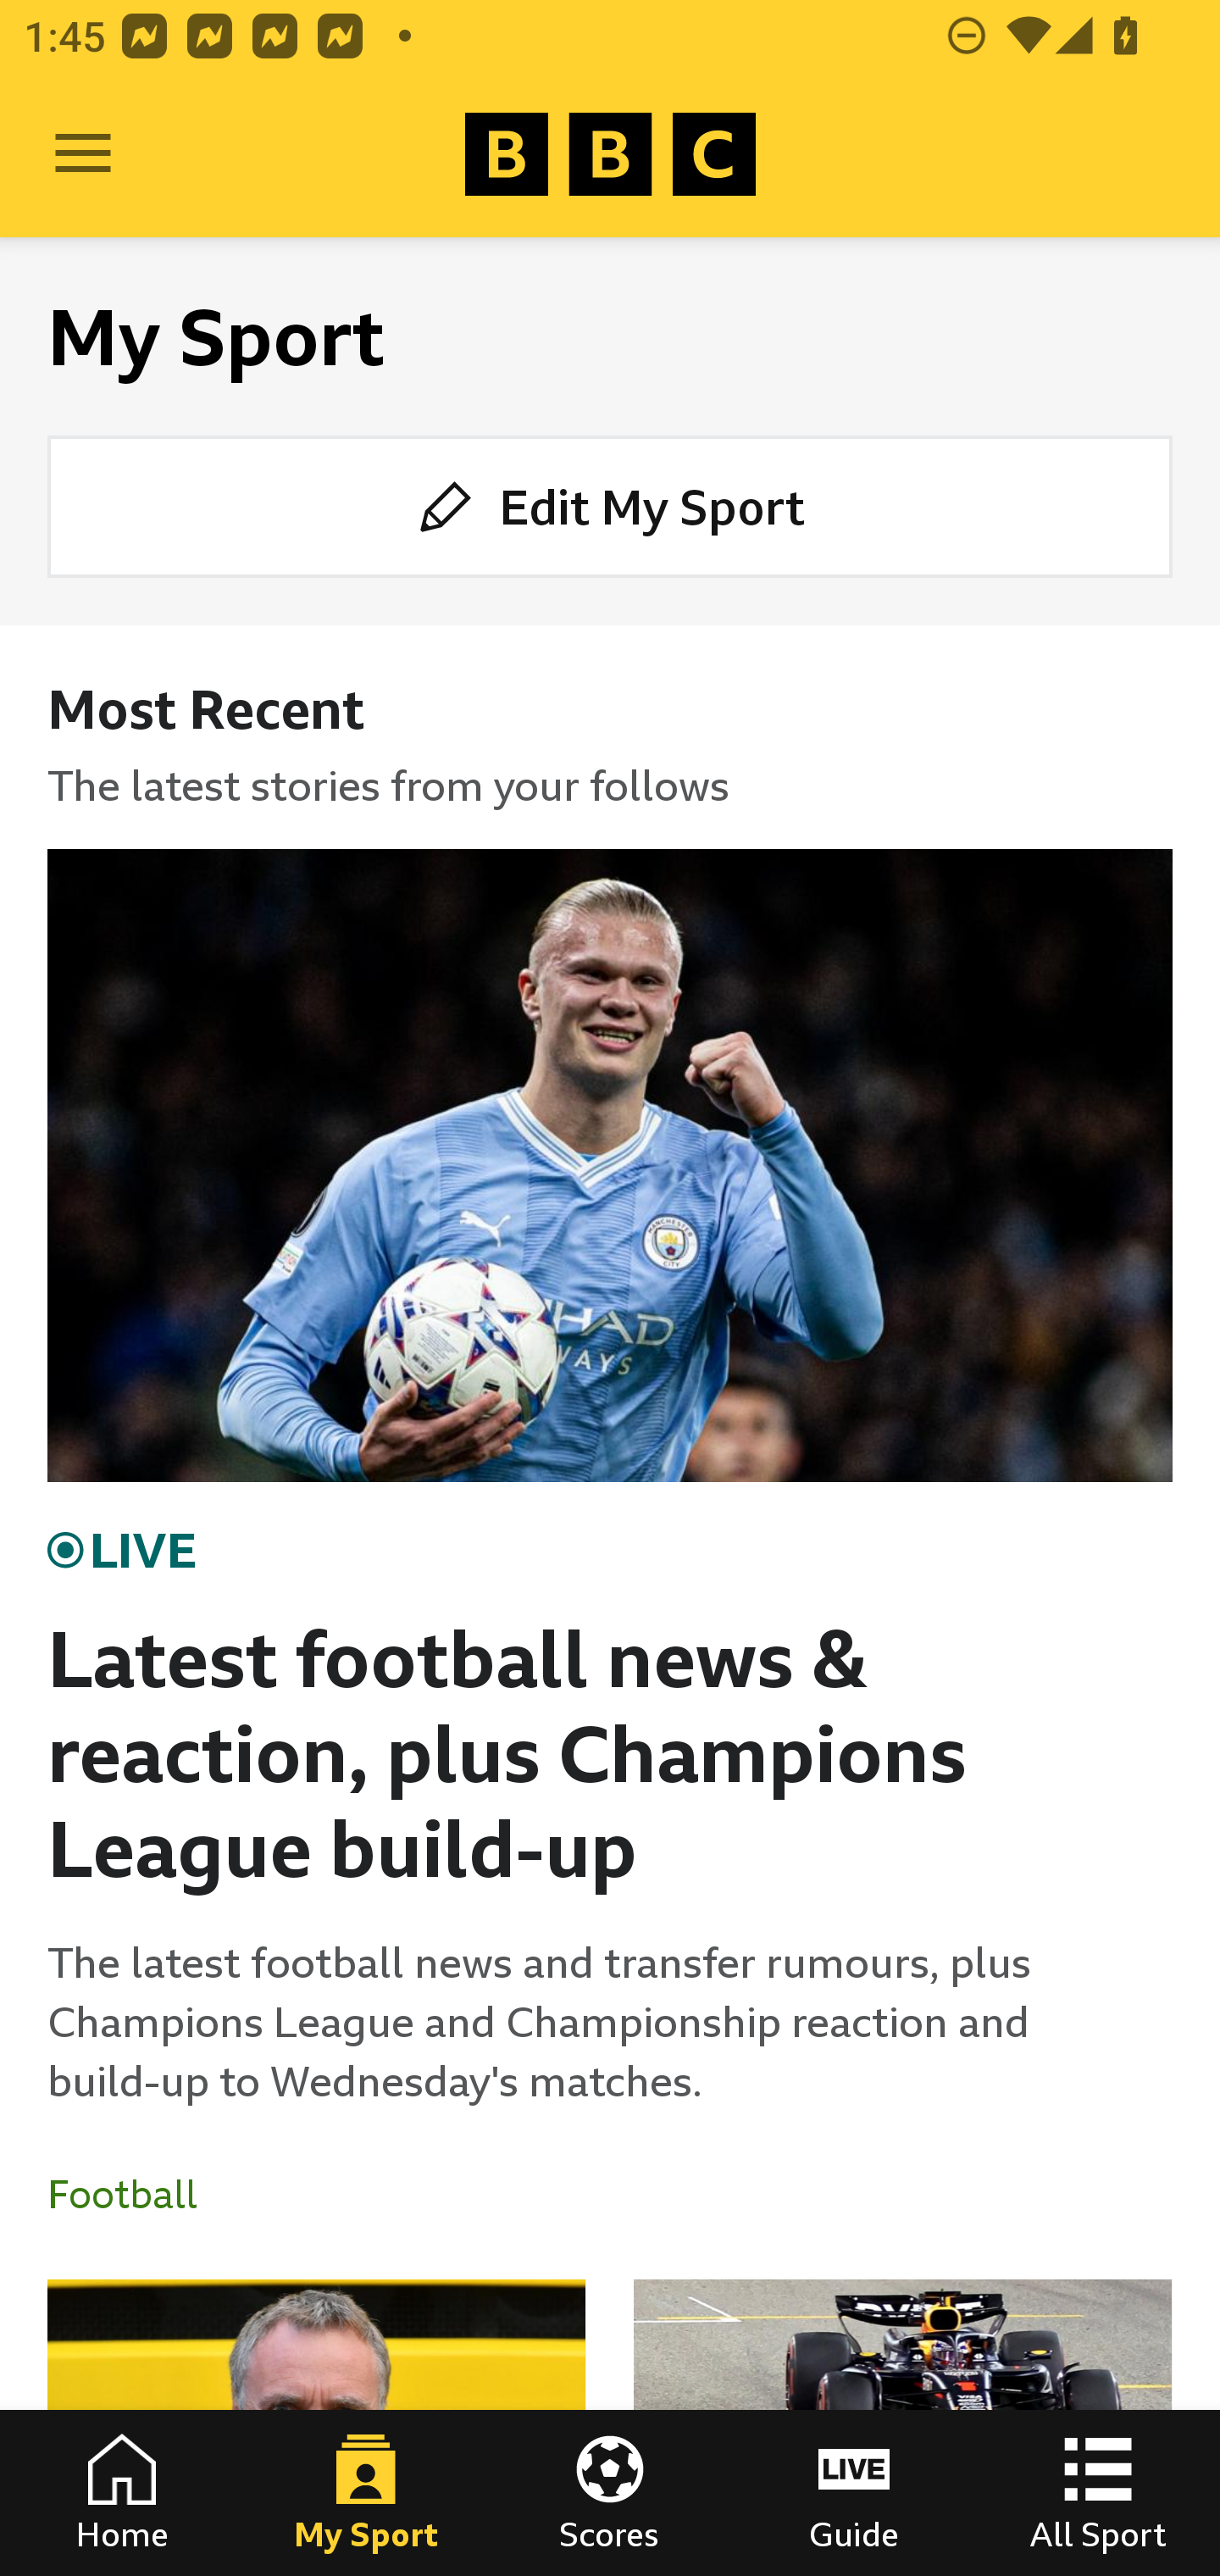  I want to click on All Sport, so click(1098, 2493).